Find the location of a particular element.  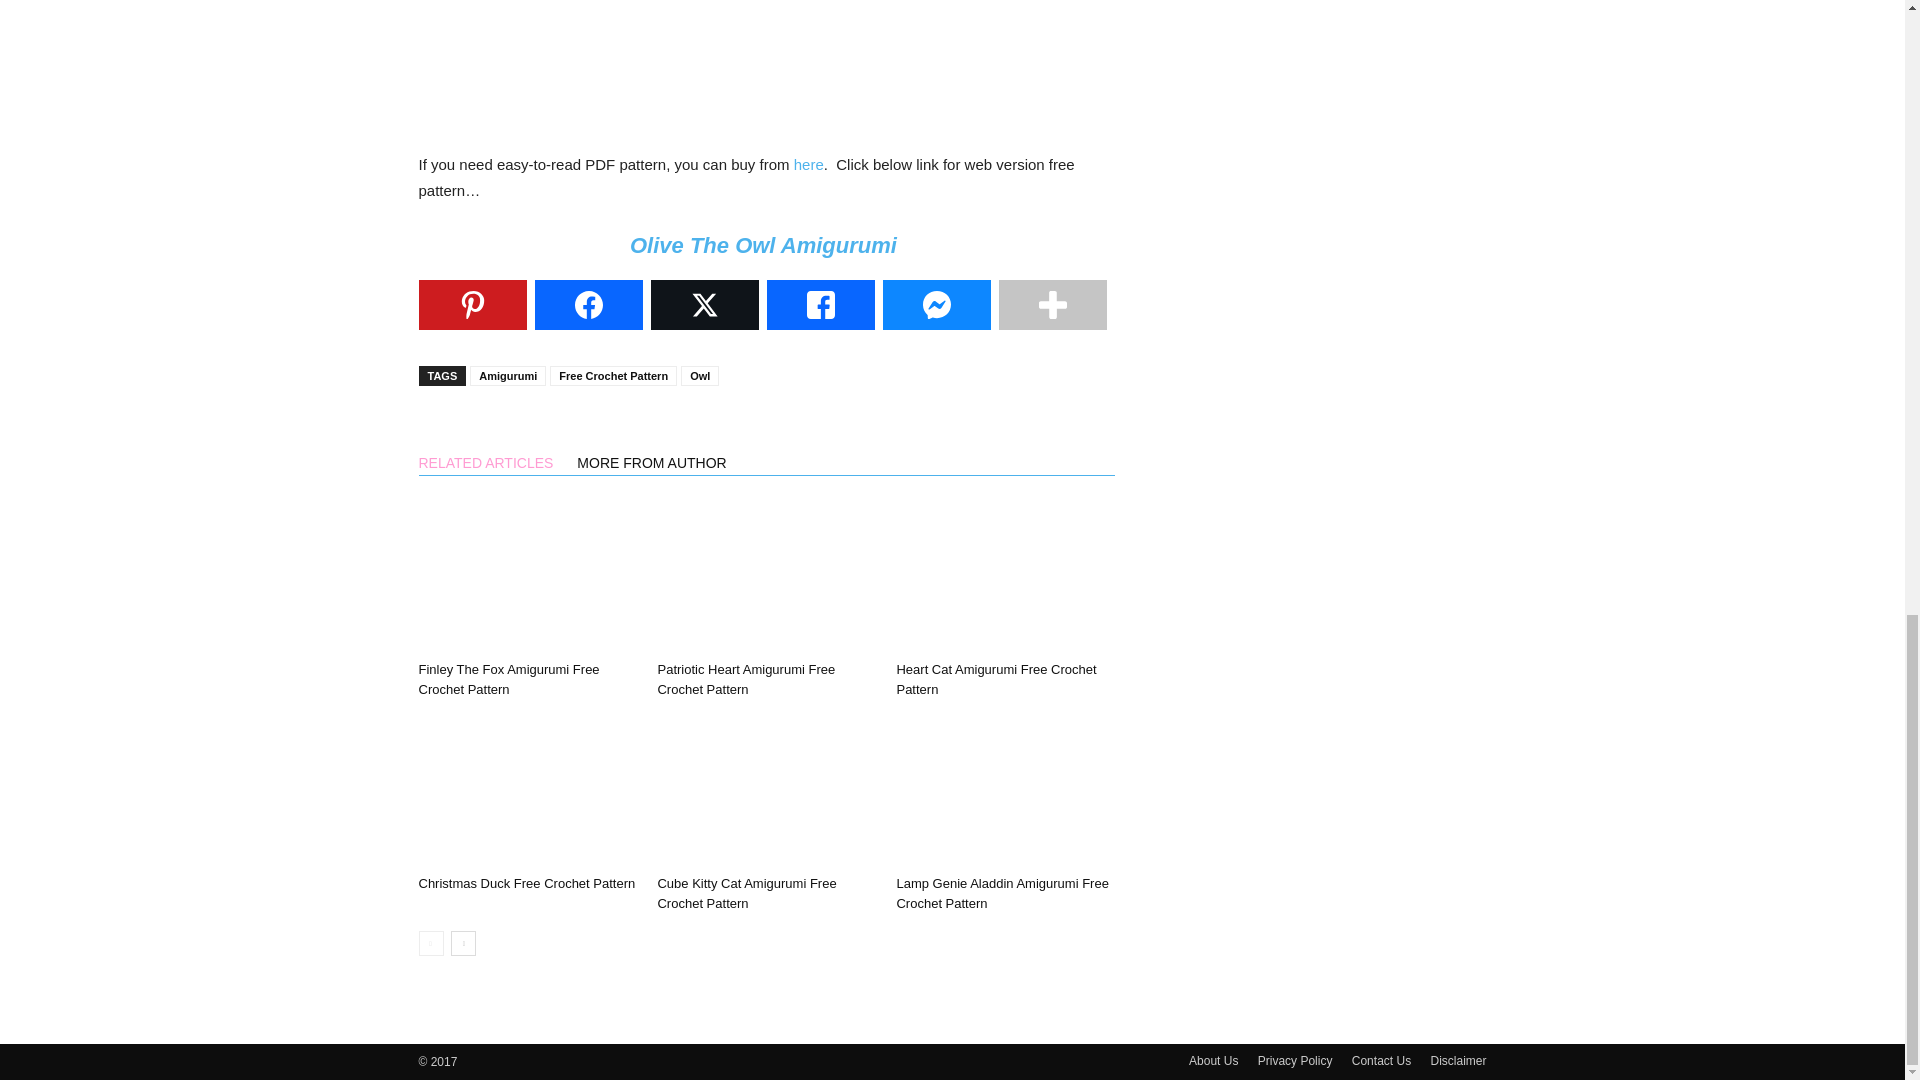

Share on Facebook is located at coordinates (587, 304).